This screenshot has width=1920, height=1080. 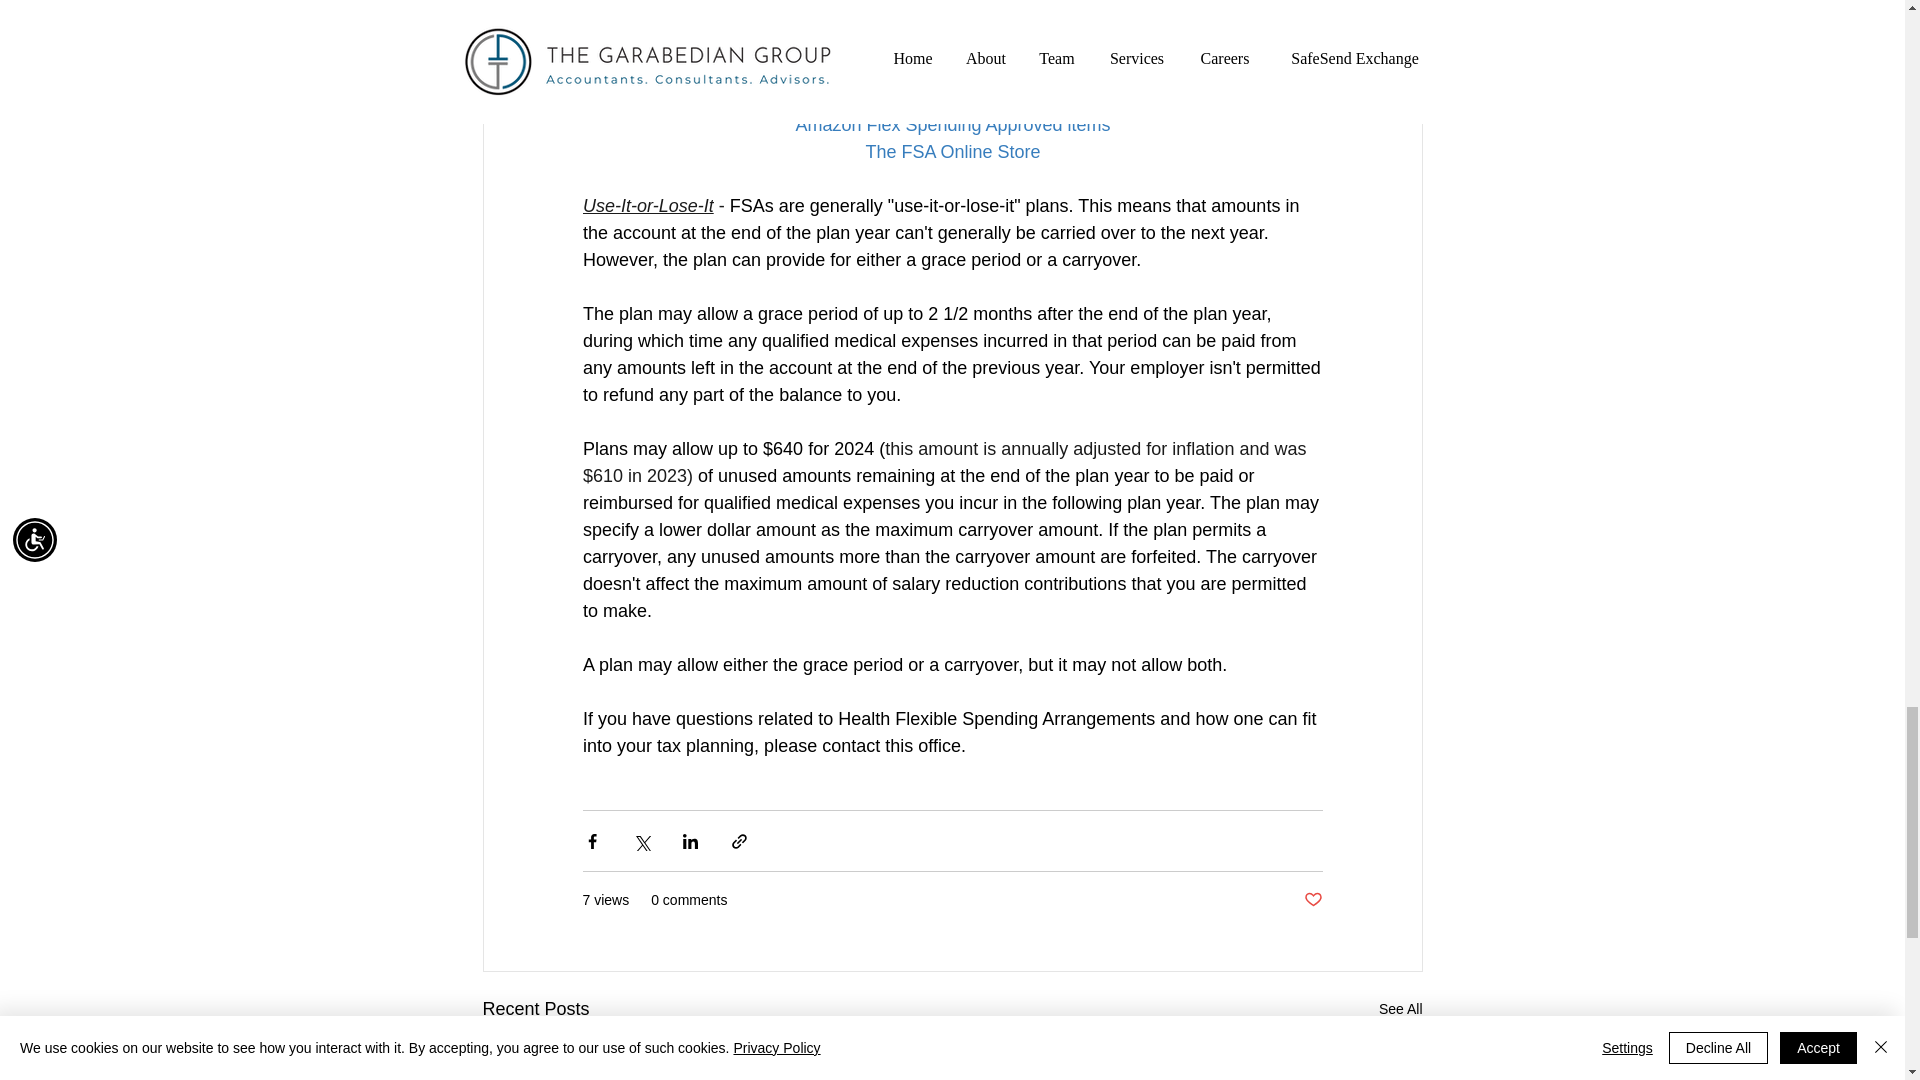 I want to click on Amazon Flex Spending Approved items, so click(x=952, y=124).